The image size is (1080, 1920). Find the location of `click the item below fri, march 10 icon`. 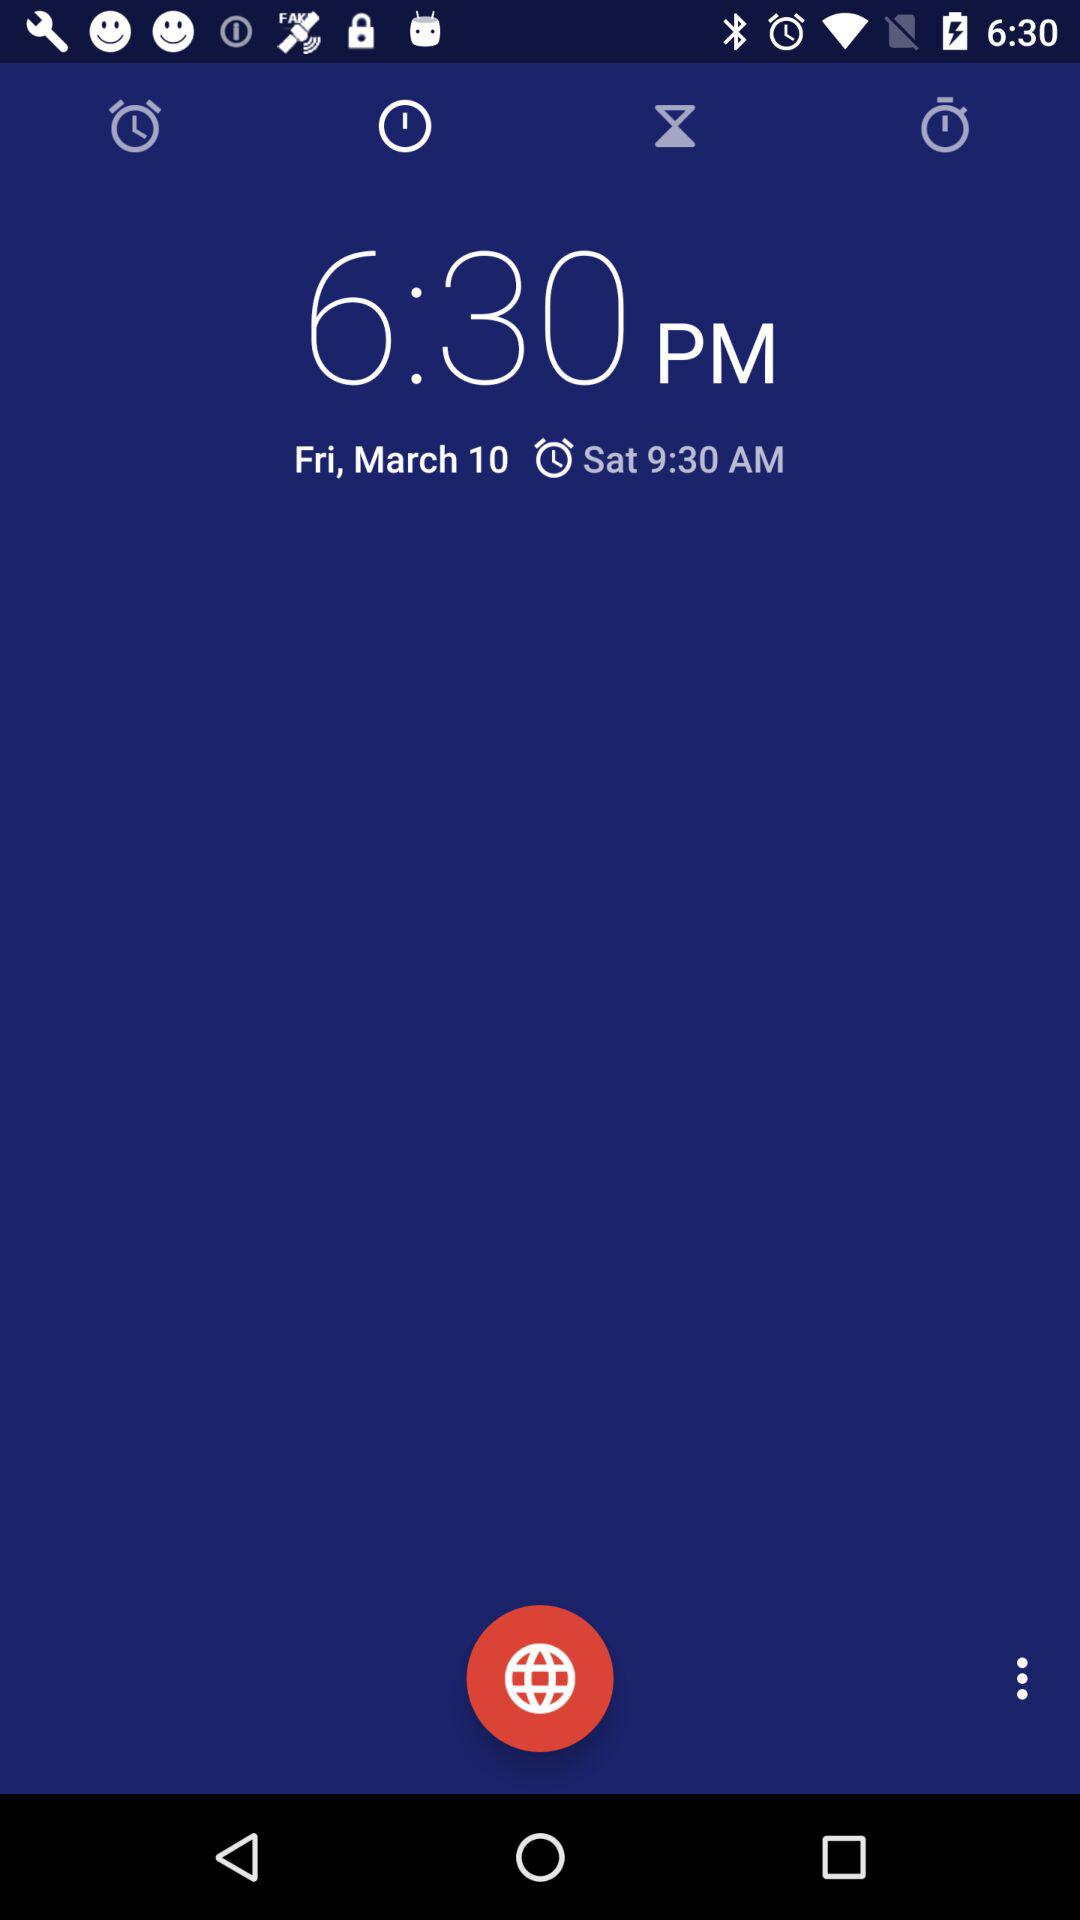

click the item below fri, march 10 icon is located at coordinates (556, 598).